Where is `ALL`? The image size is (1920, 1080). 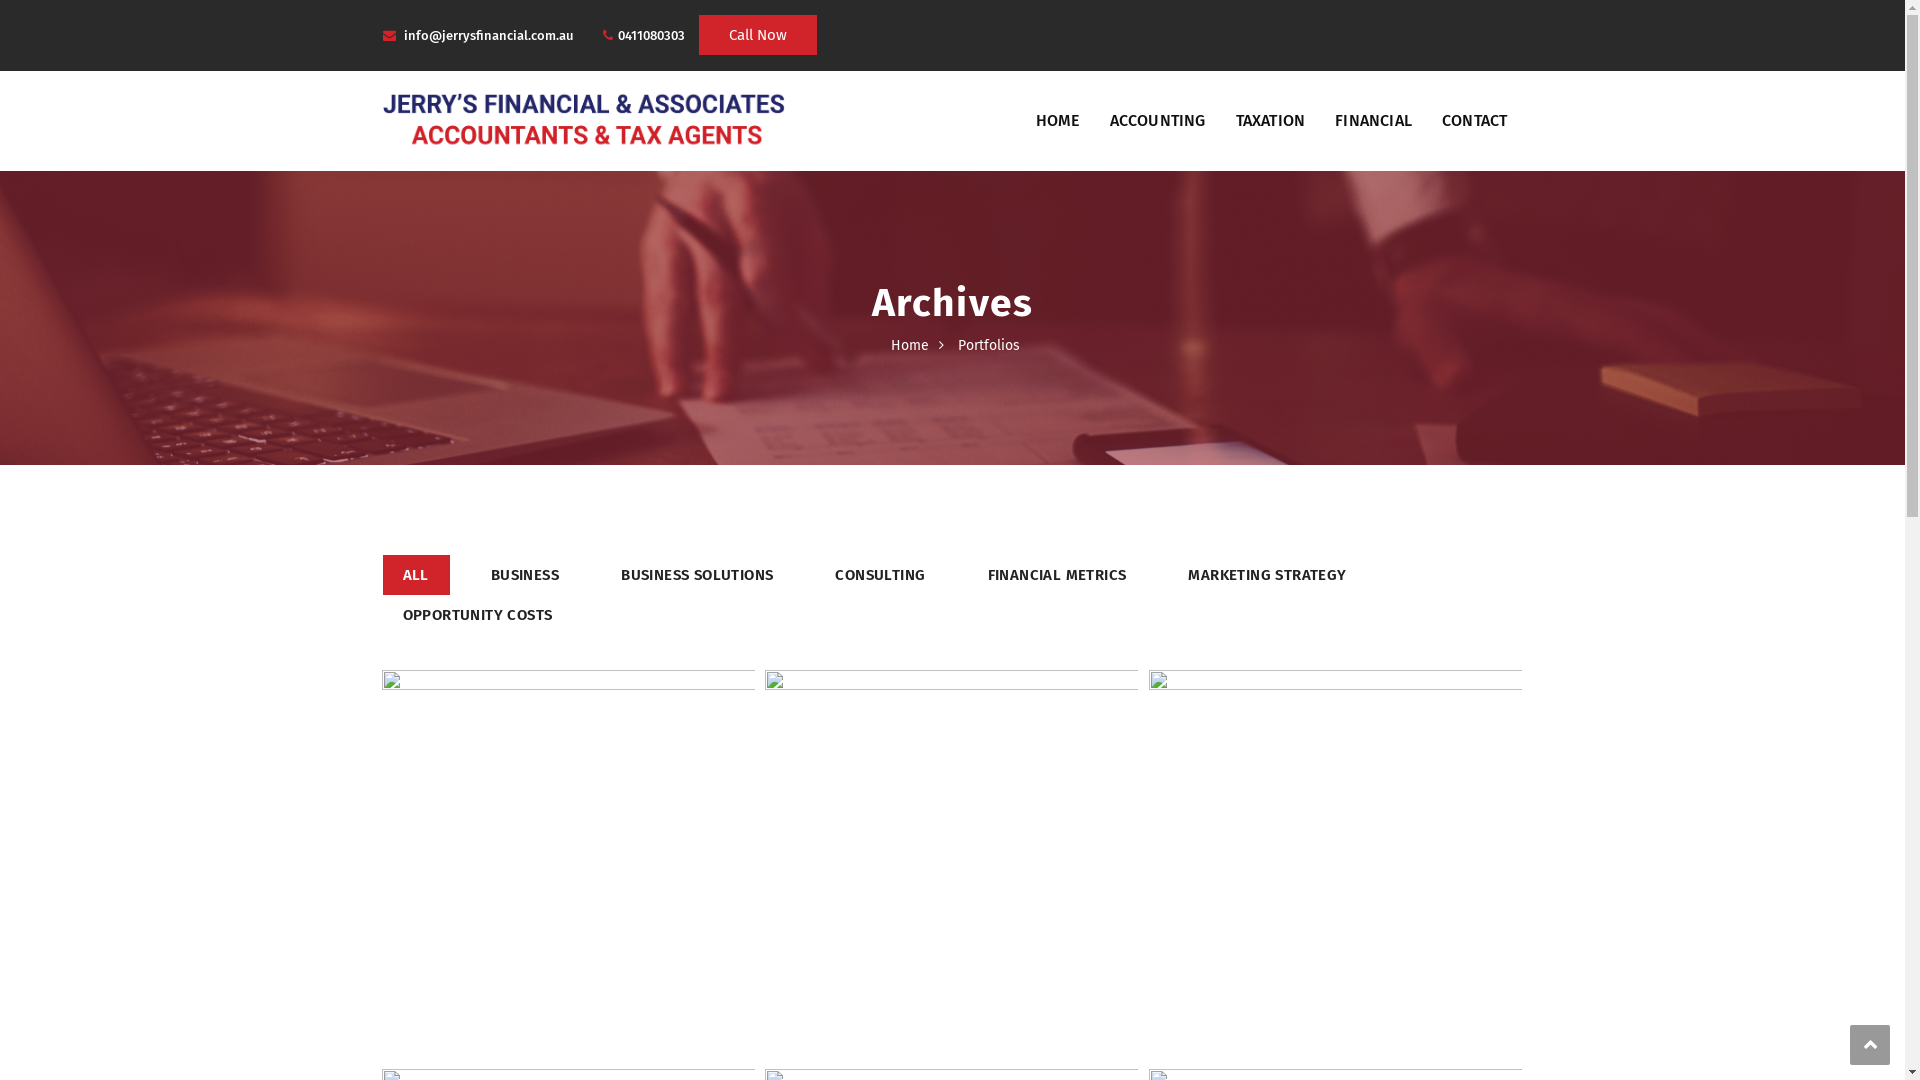 ALL is located at coordinates (416, 575).